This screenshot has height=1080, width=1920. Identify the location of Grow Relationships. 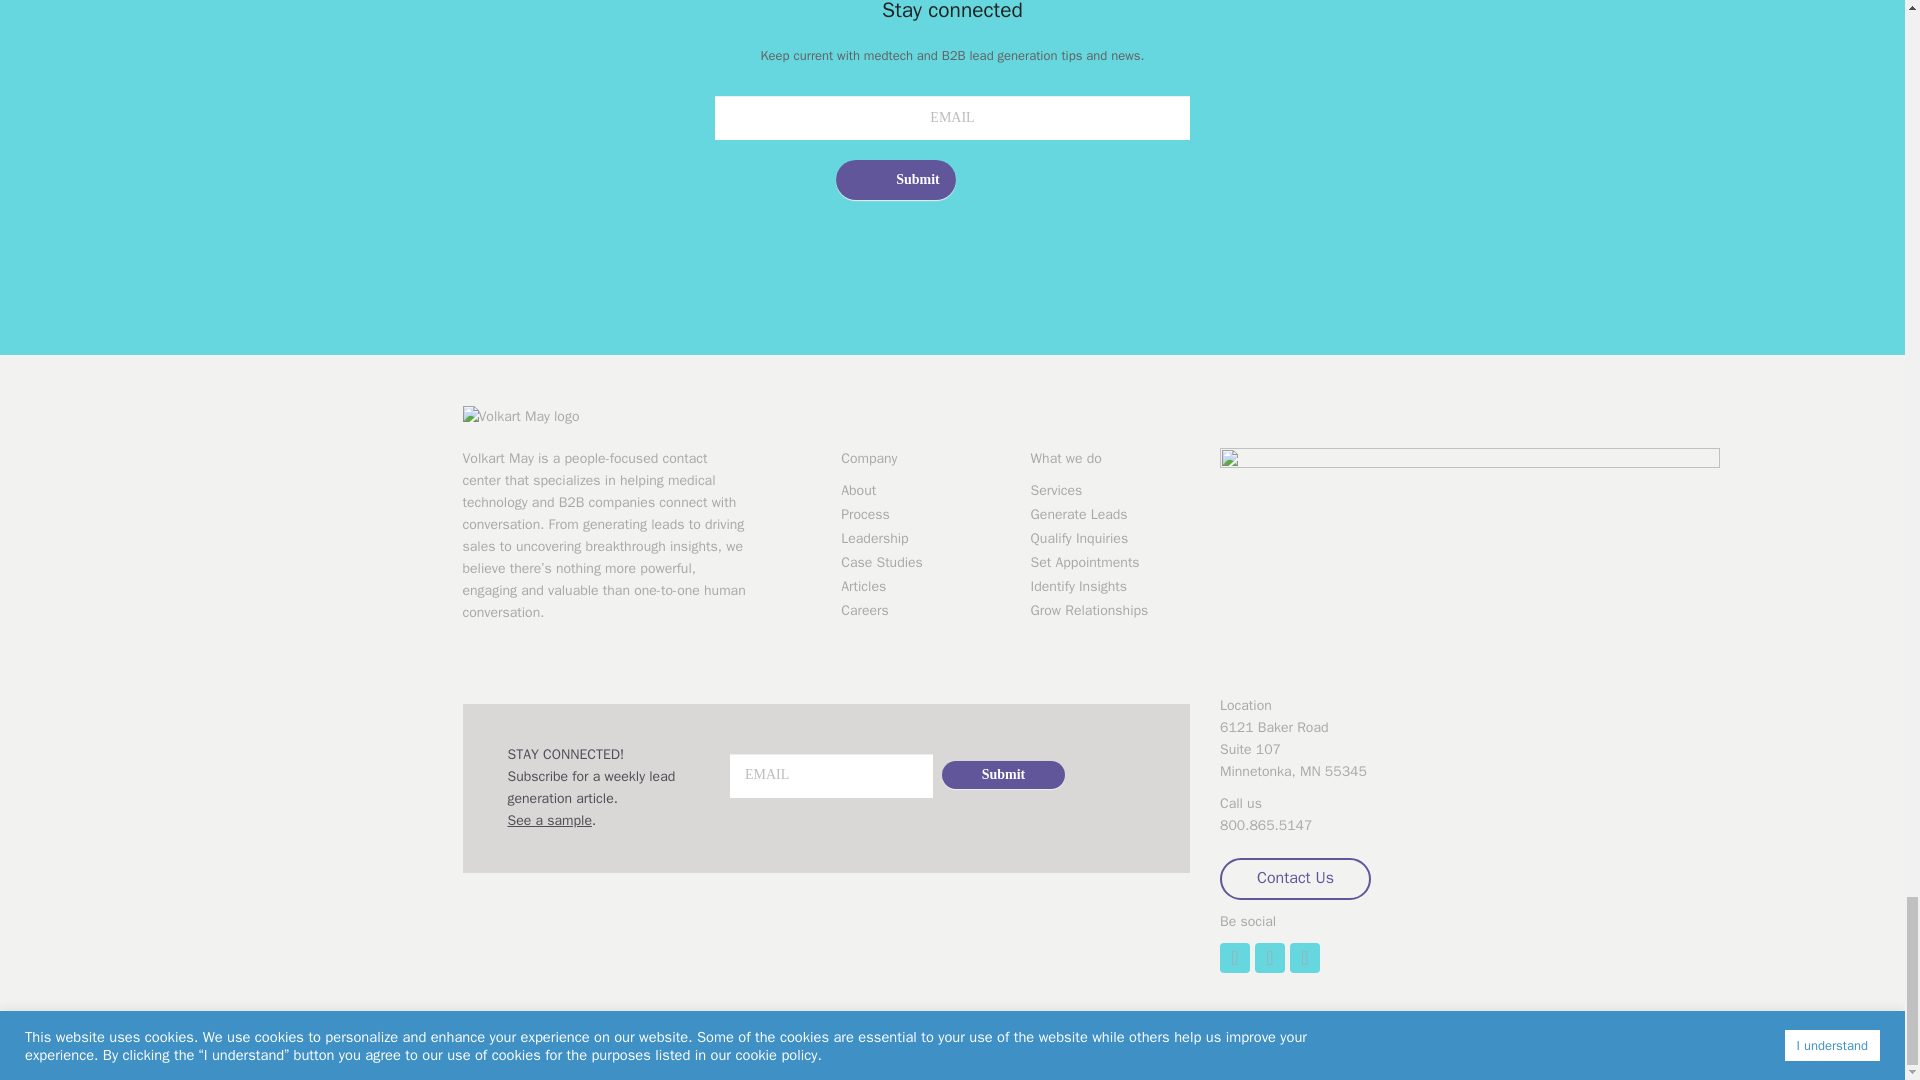
(1110, 610).